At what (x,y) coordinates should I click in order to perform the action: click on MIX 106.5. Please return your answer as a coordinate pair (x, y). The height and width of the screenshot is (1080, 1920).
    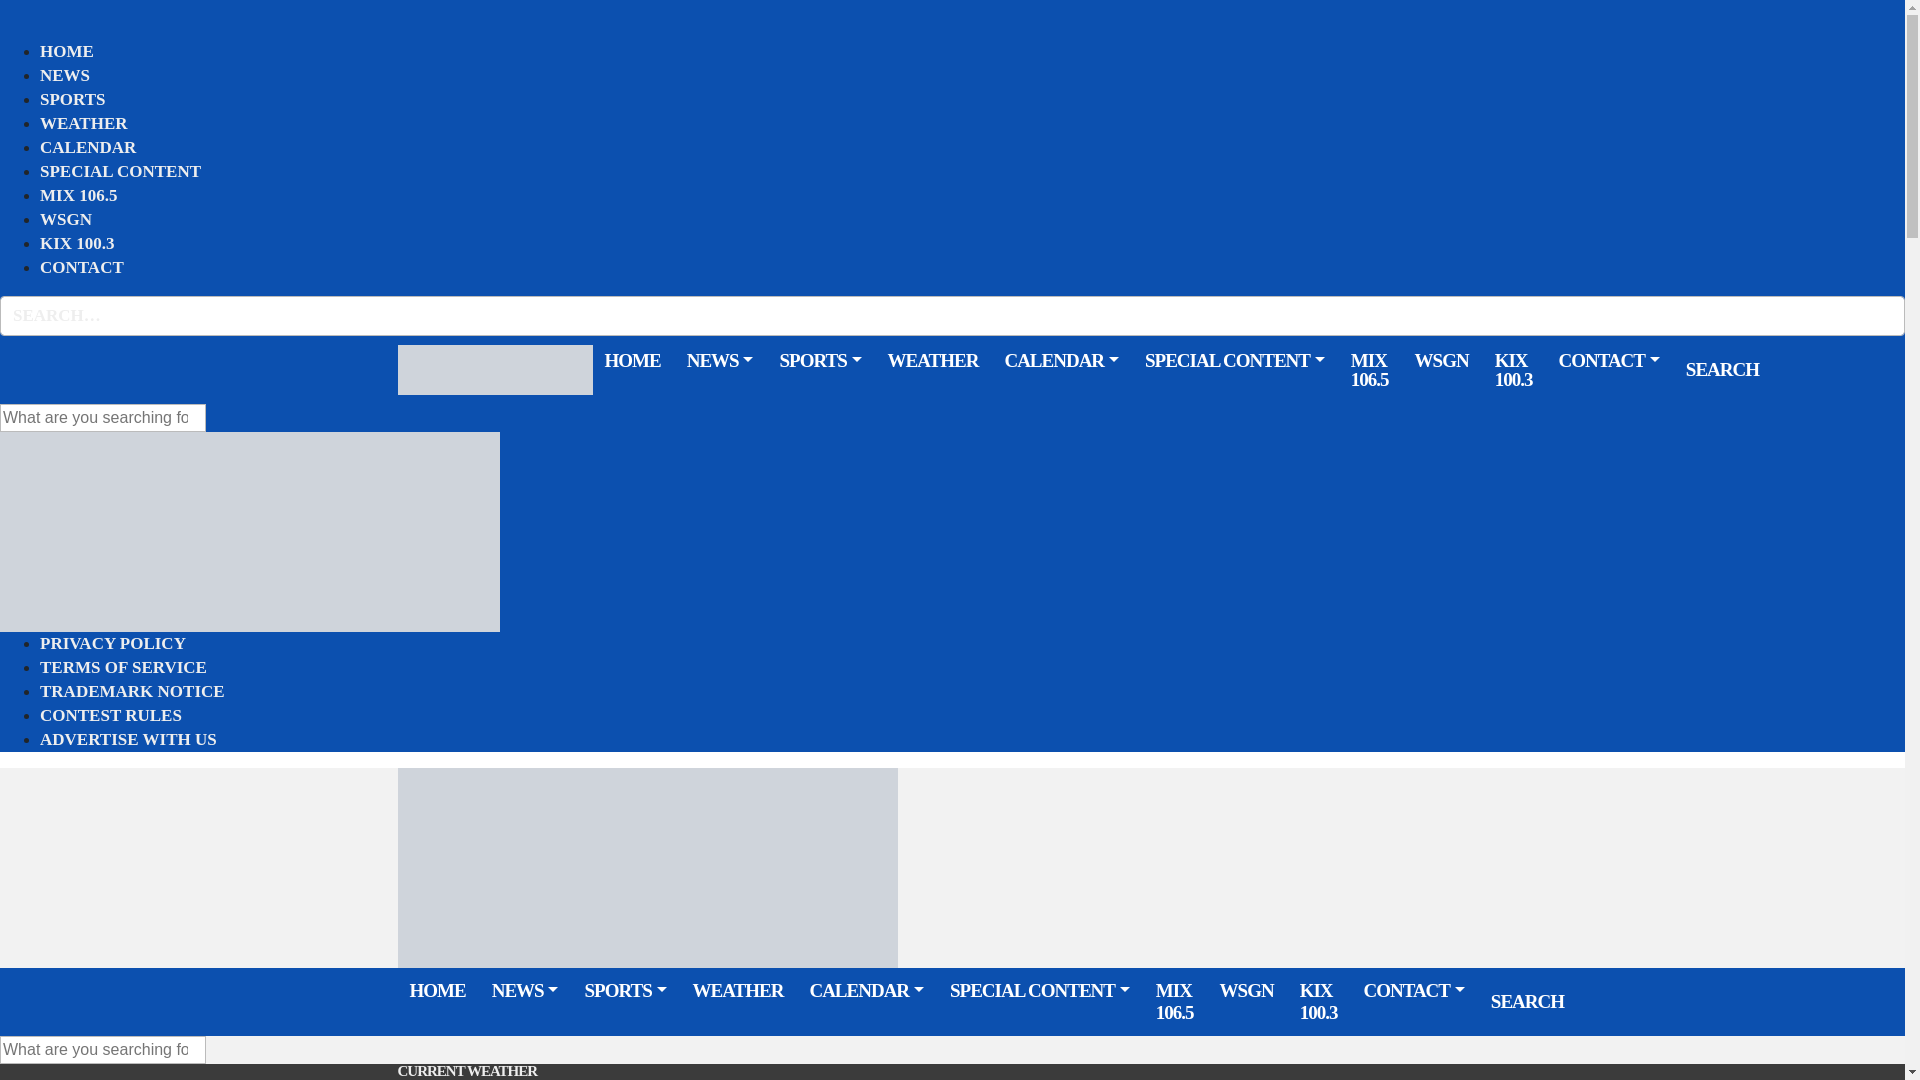
    Looking at the image, I should click on (78, 196).